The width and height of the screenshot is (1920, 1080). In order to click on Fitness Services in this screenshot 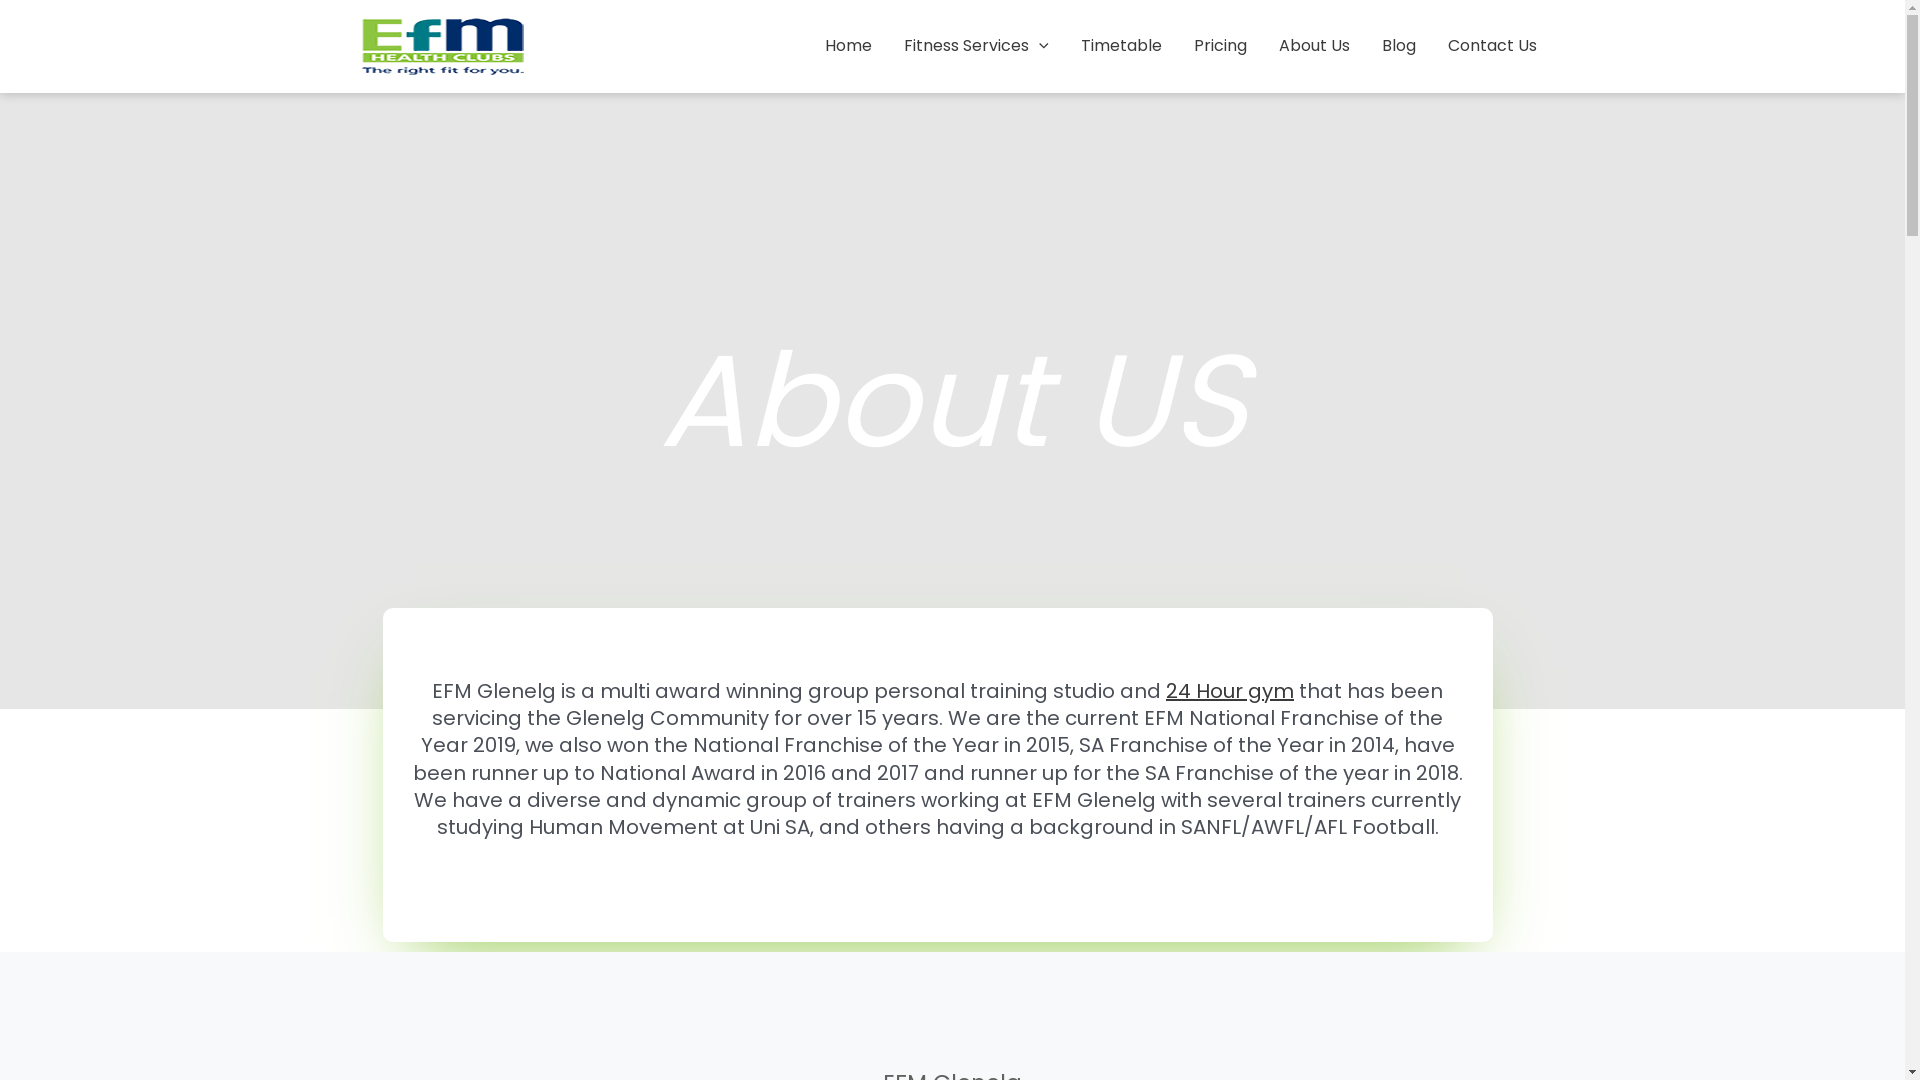, I will do `click(976, 46)`.